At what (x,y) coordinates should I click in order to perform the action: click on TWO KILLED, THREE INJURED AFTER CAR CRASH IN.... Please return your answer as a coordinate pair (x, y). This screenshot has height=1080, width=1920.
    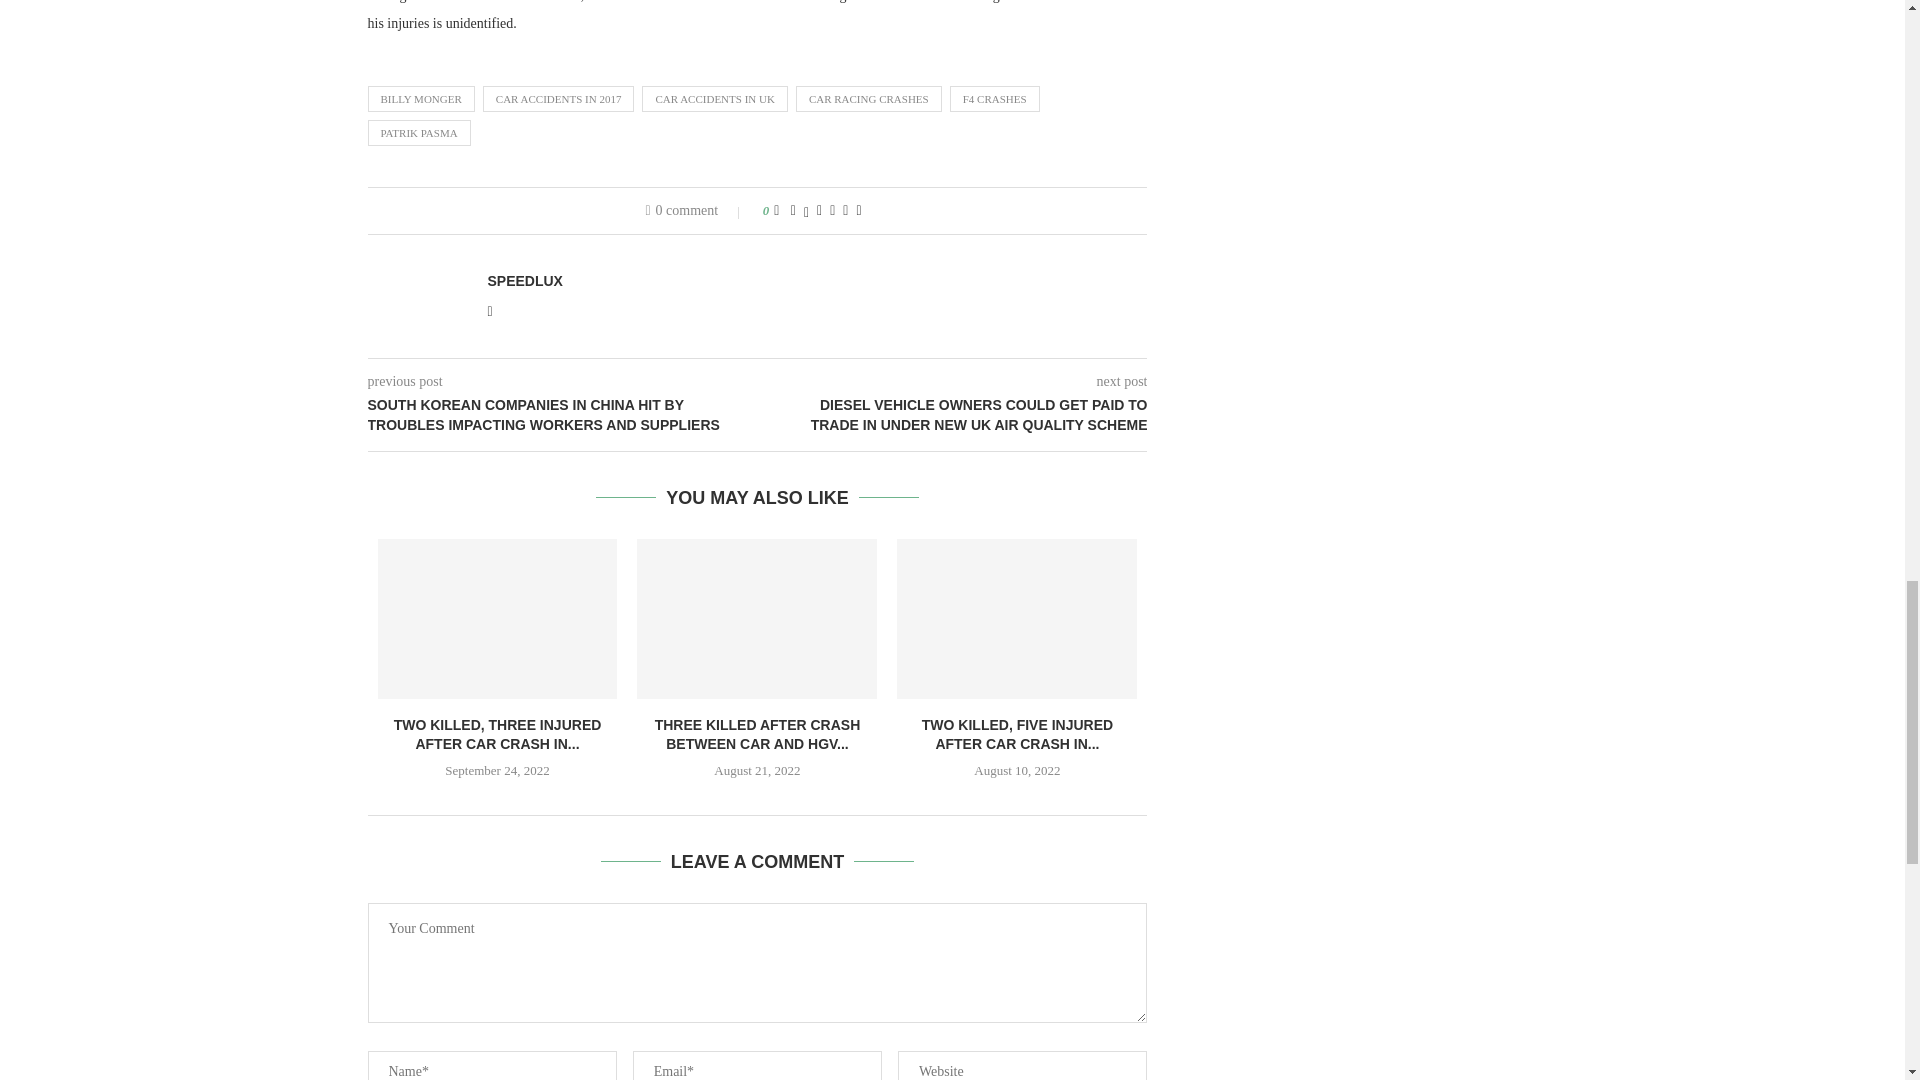
    Looking at the image, I should click on (498, 734).